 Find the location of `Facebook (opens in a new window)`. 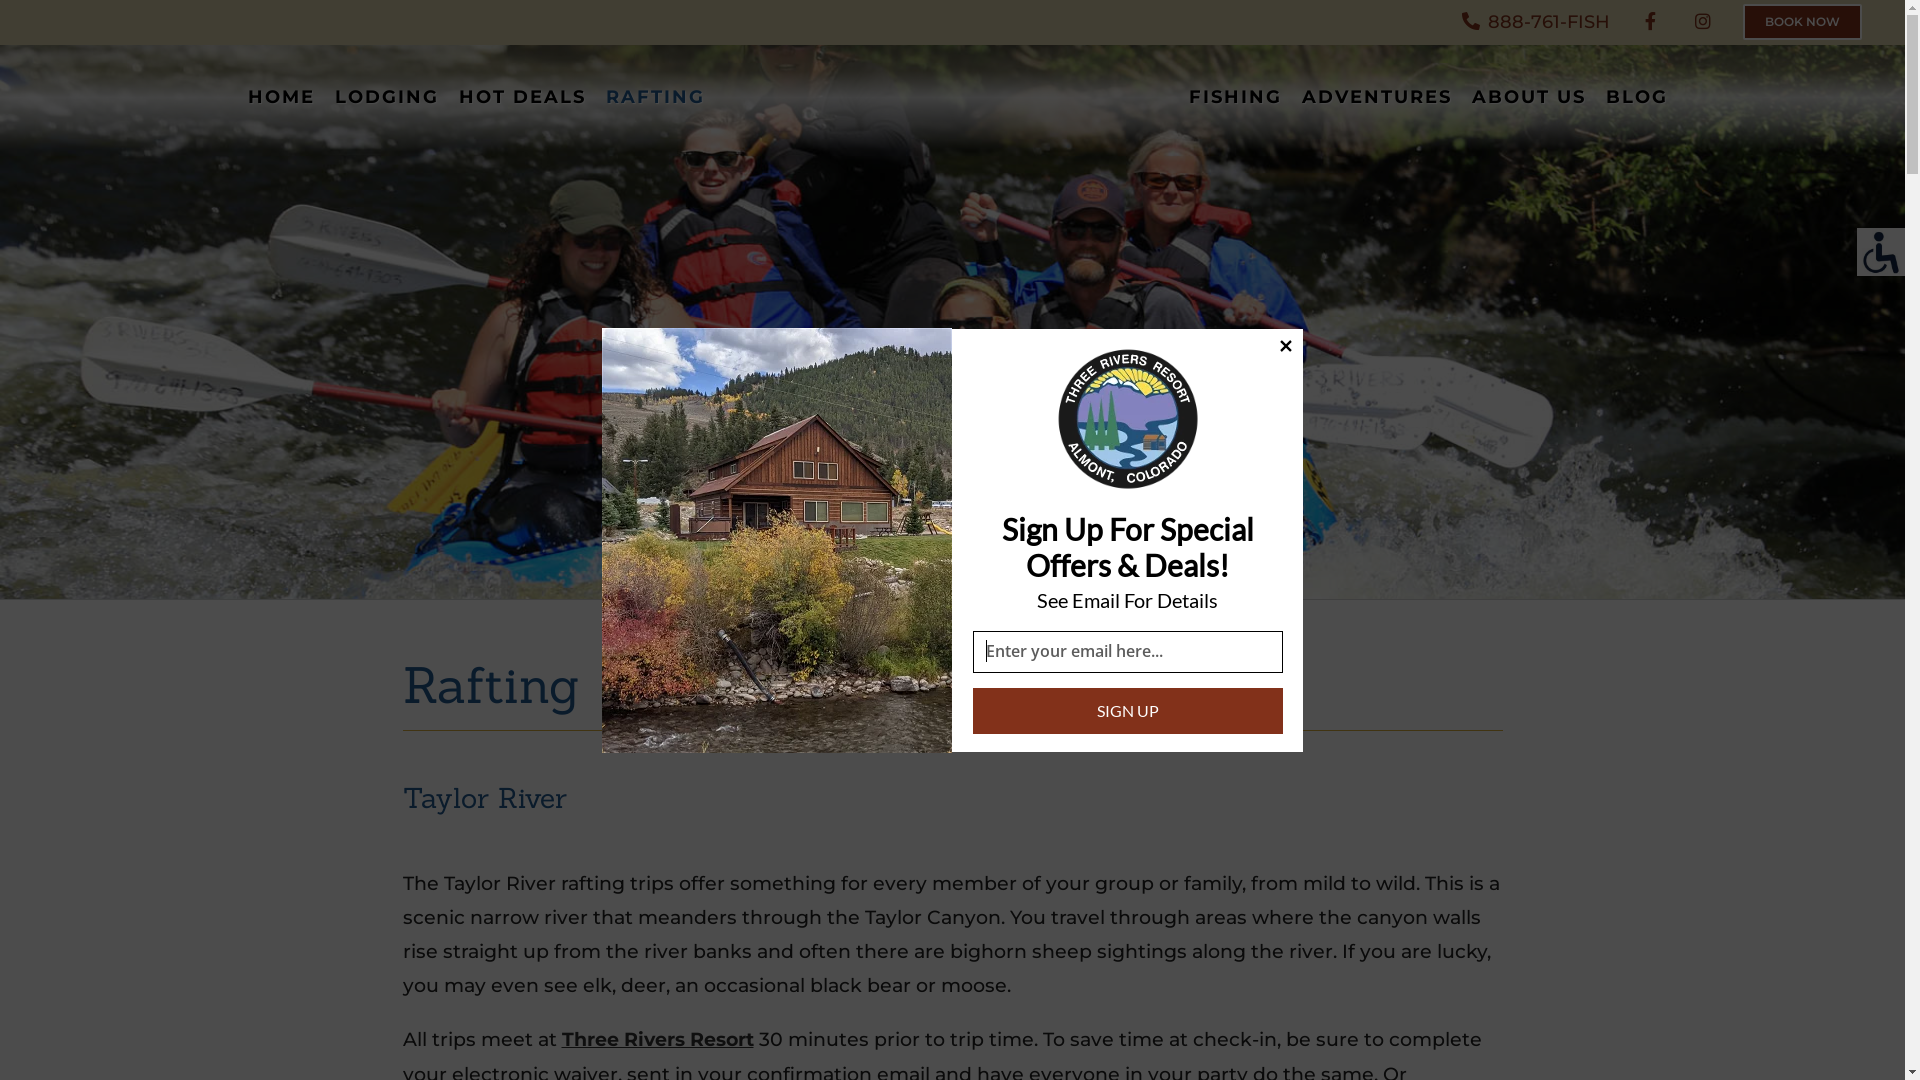

Facebook (opens in a new window) is located at coordinates (1650, 22).